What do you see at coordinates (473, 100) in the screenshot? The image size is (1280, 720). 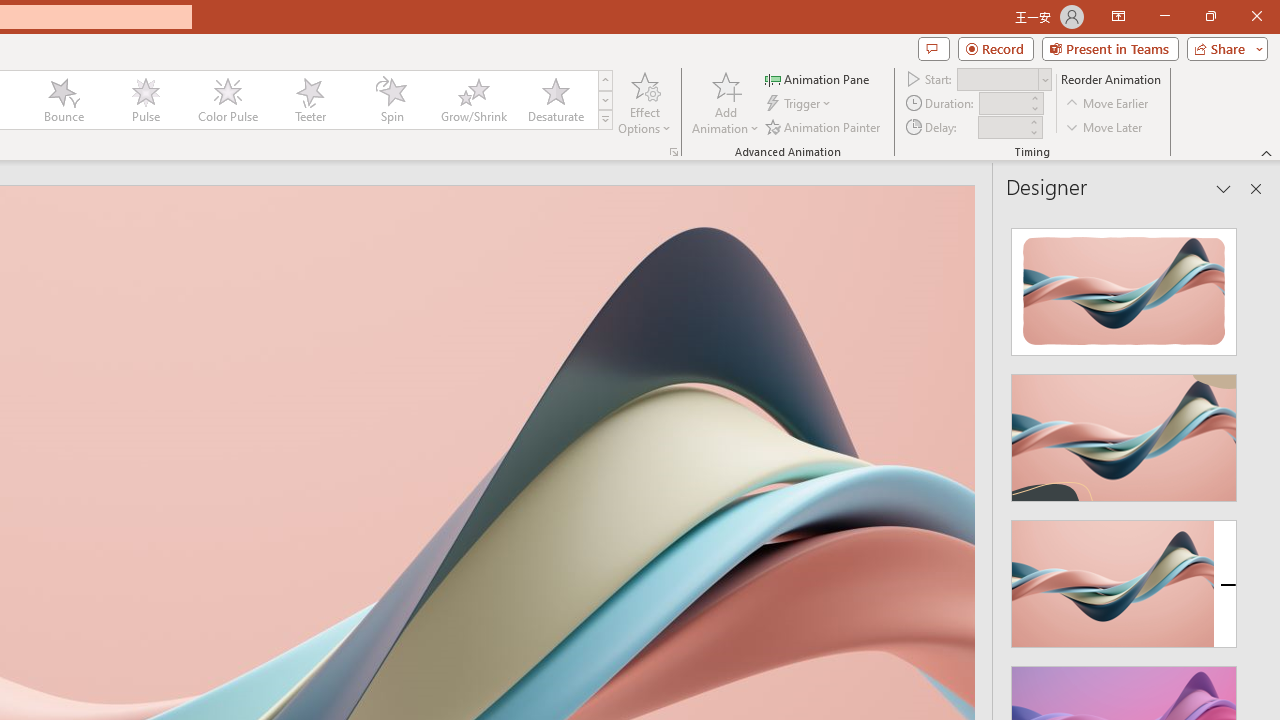 I see `Grow/Shrink` at bounding box center [473, 100].